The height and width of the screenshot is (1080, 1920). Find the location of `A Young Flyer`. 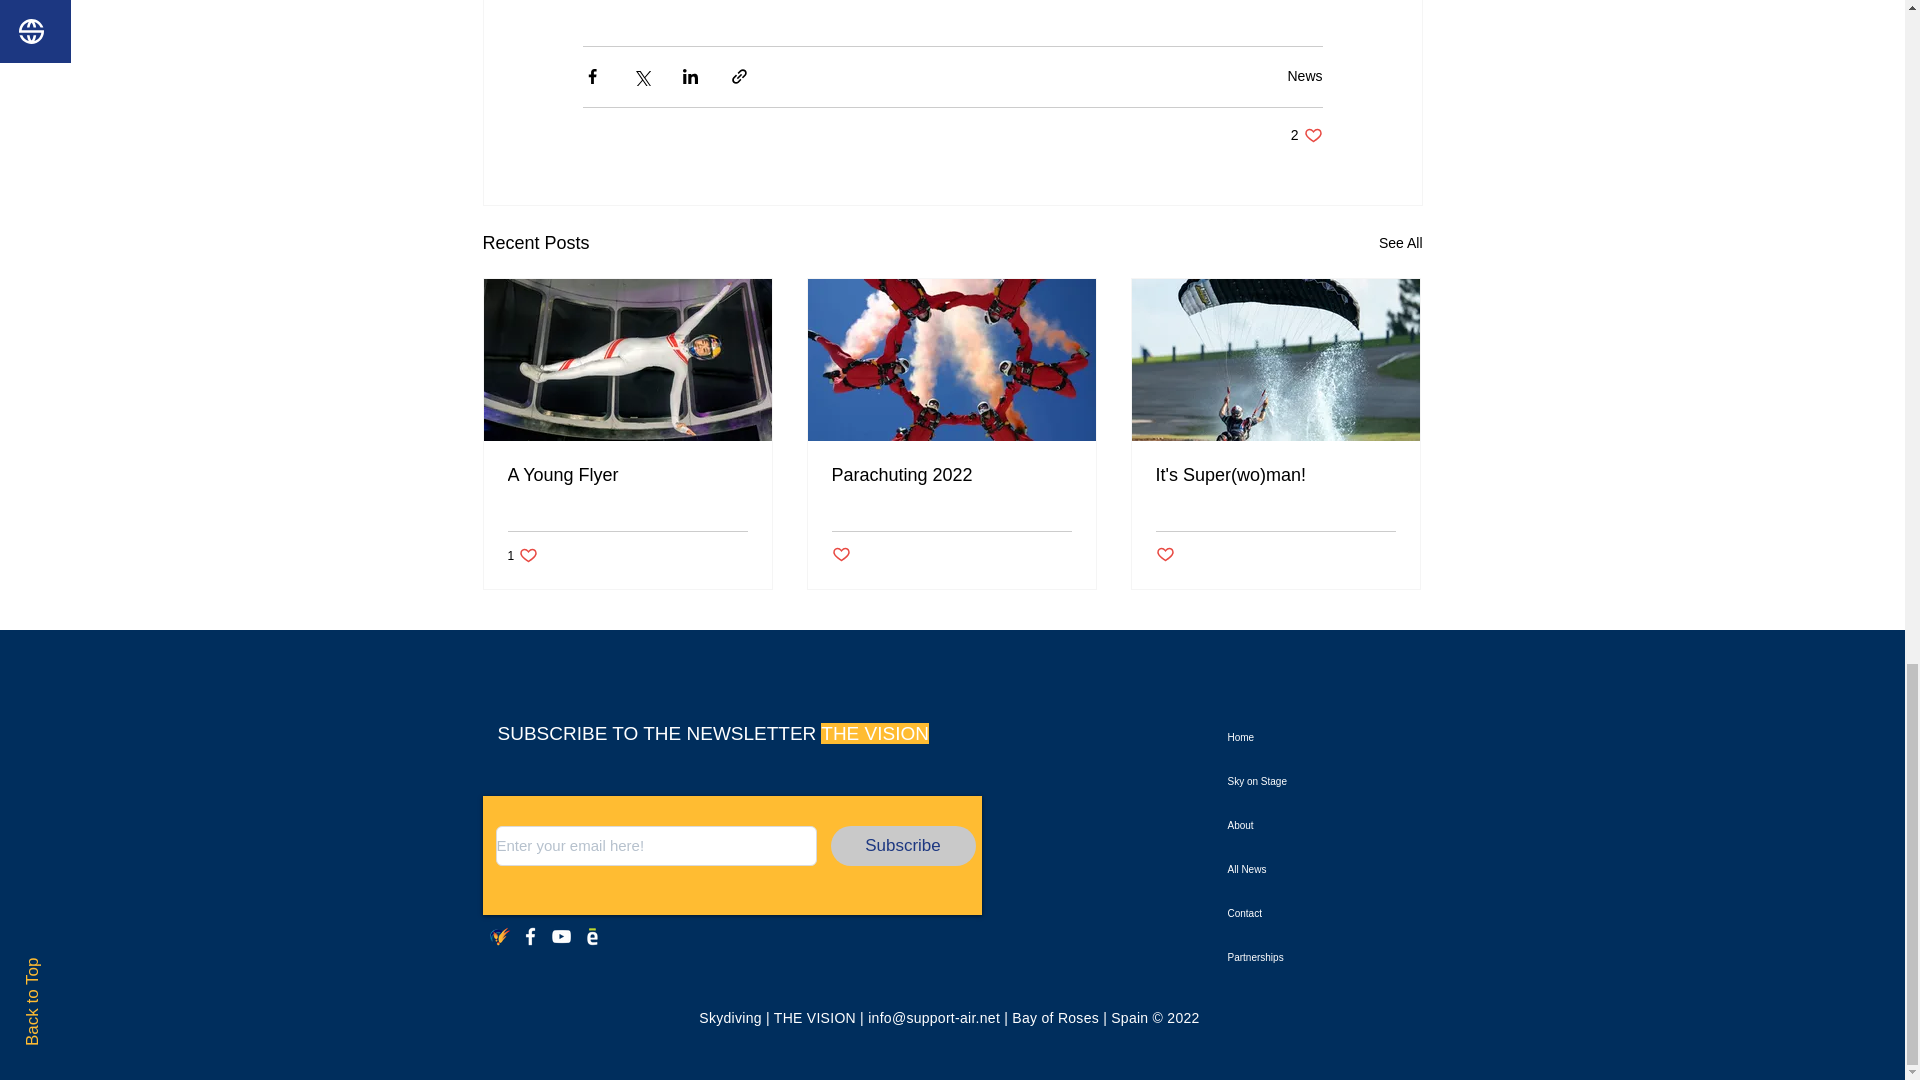

A Young Flyer is located at coordinates (951, 476).